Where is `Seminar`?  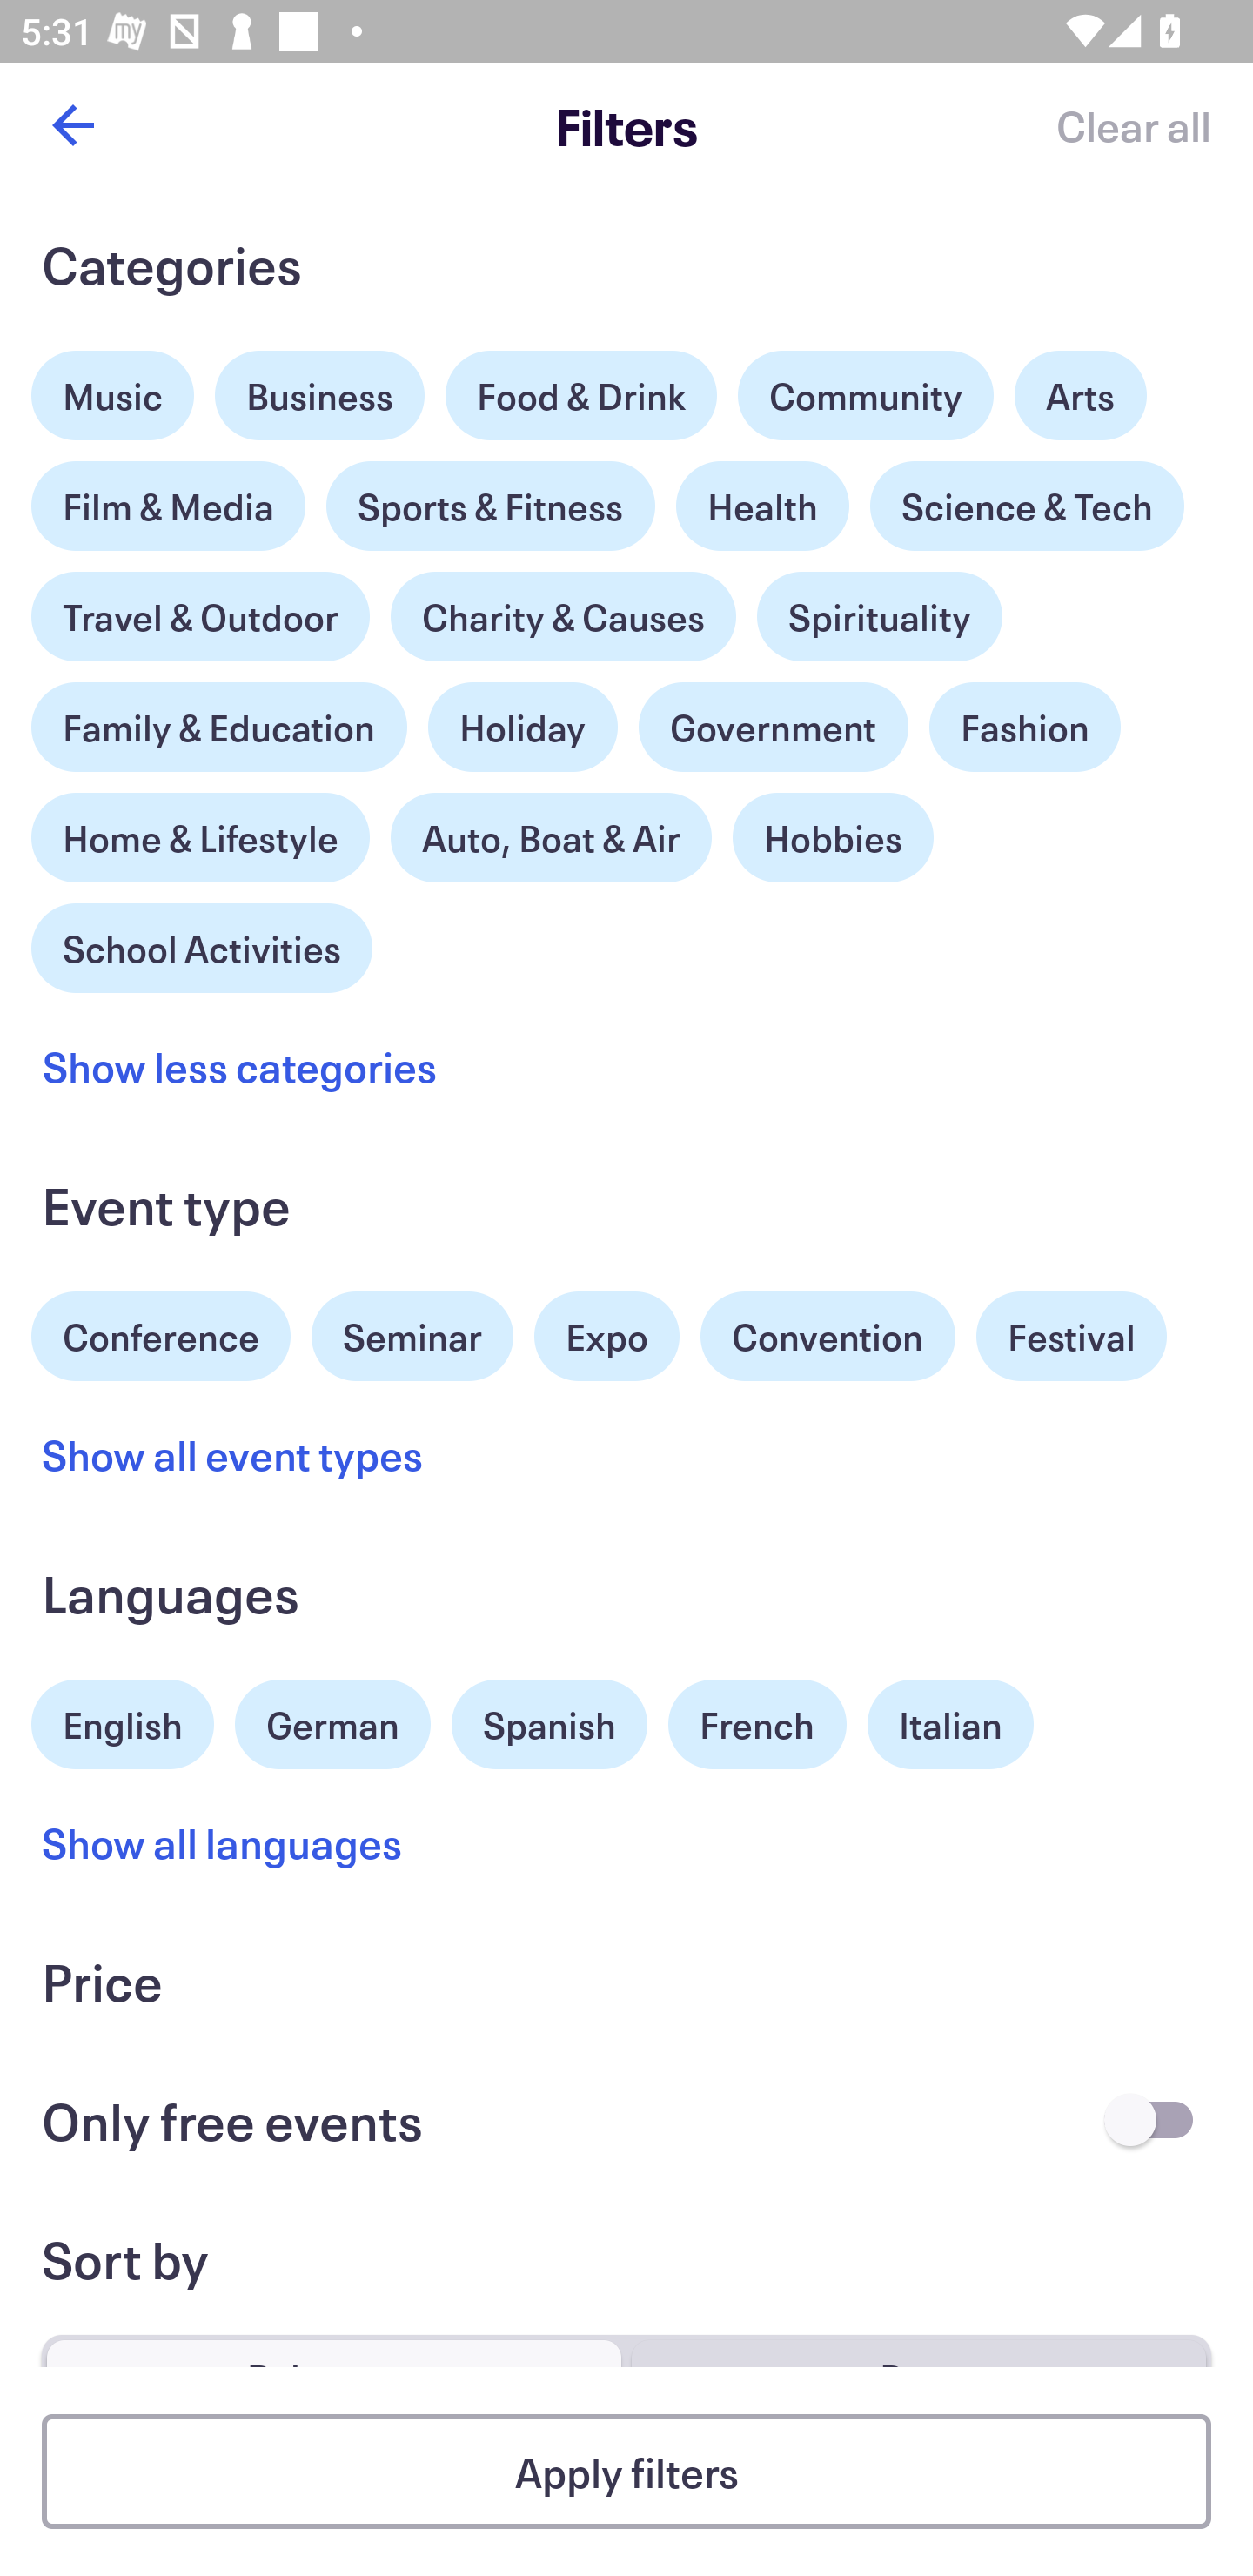
Seminar is located at coordinates (412, 1337).